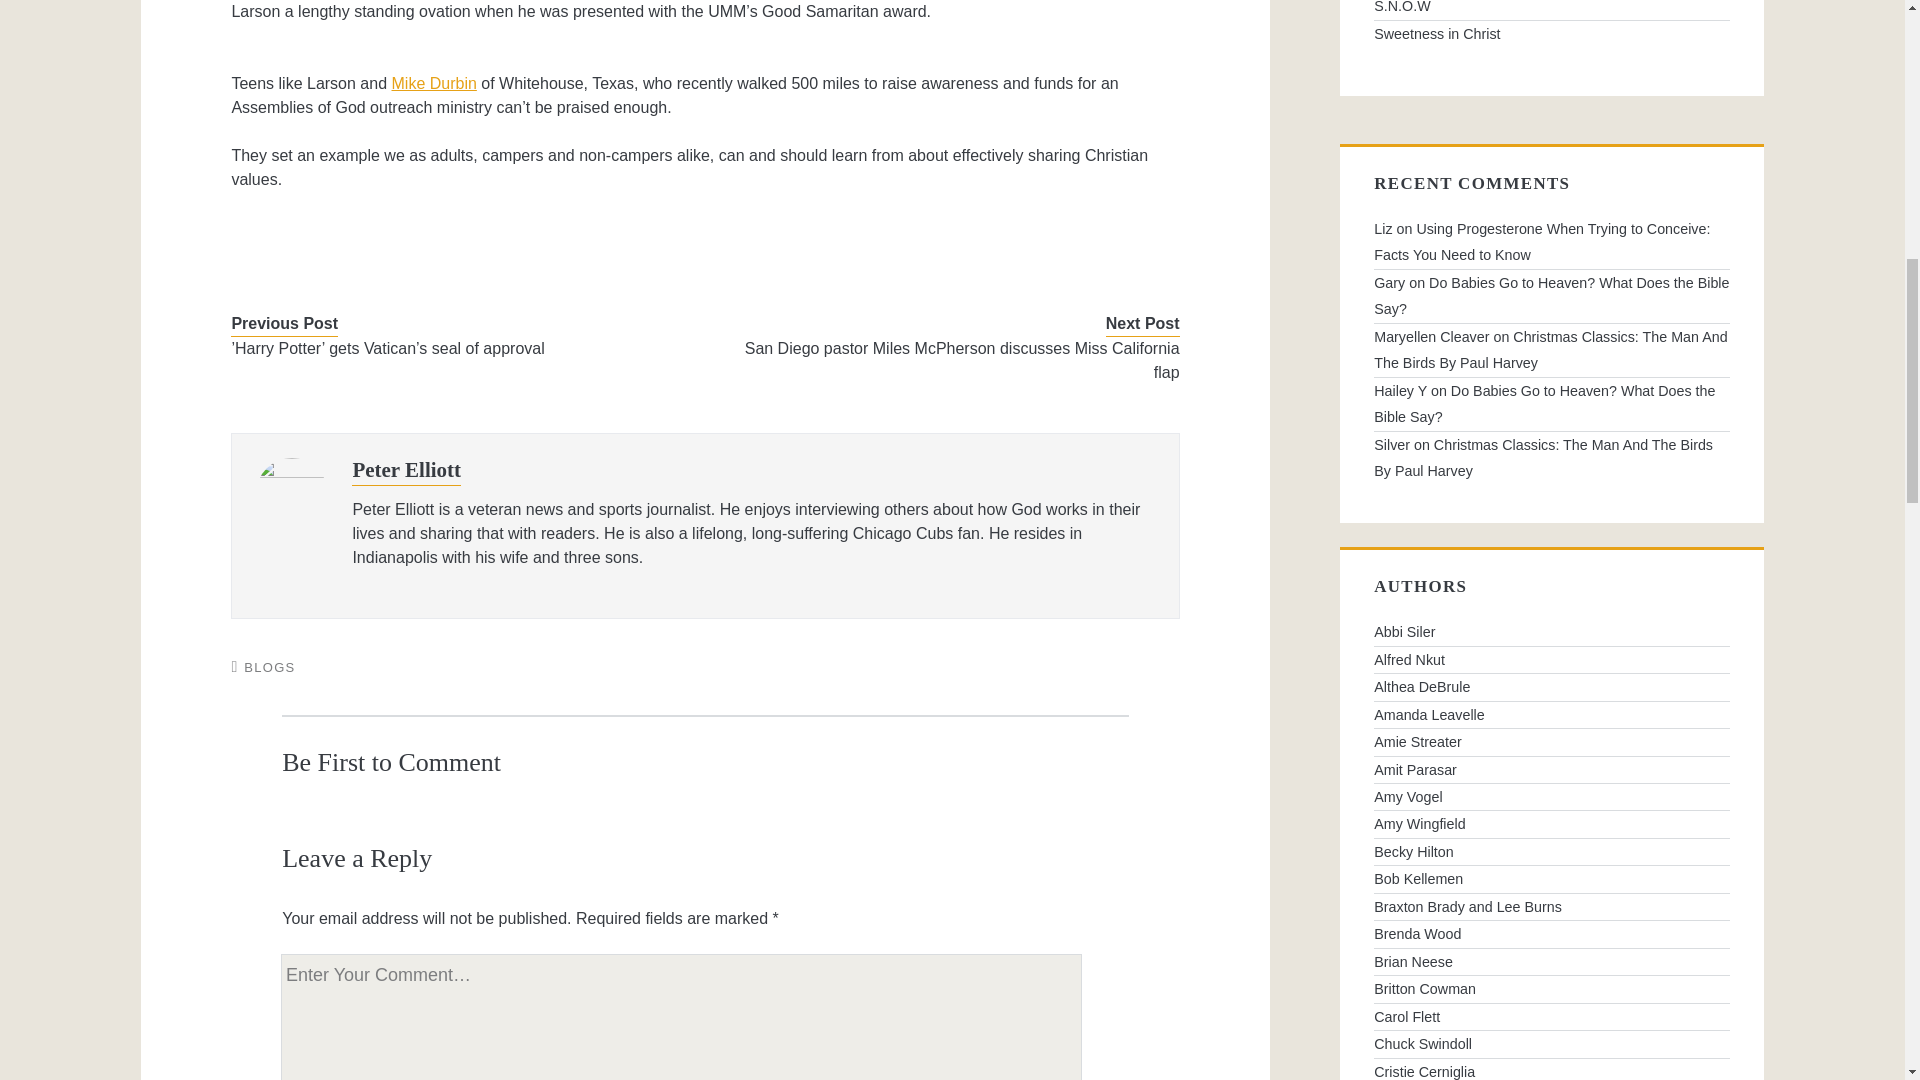 The width and height of the screenshot is (1920, 1080). Describe the element at coordinates (269, 667) in the screenshot. I see `BLOGS` at that location.